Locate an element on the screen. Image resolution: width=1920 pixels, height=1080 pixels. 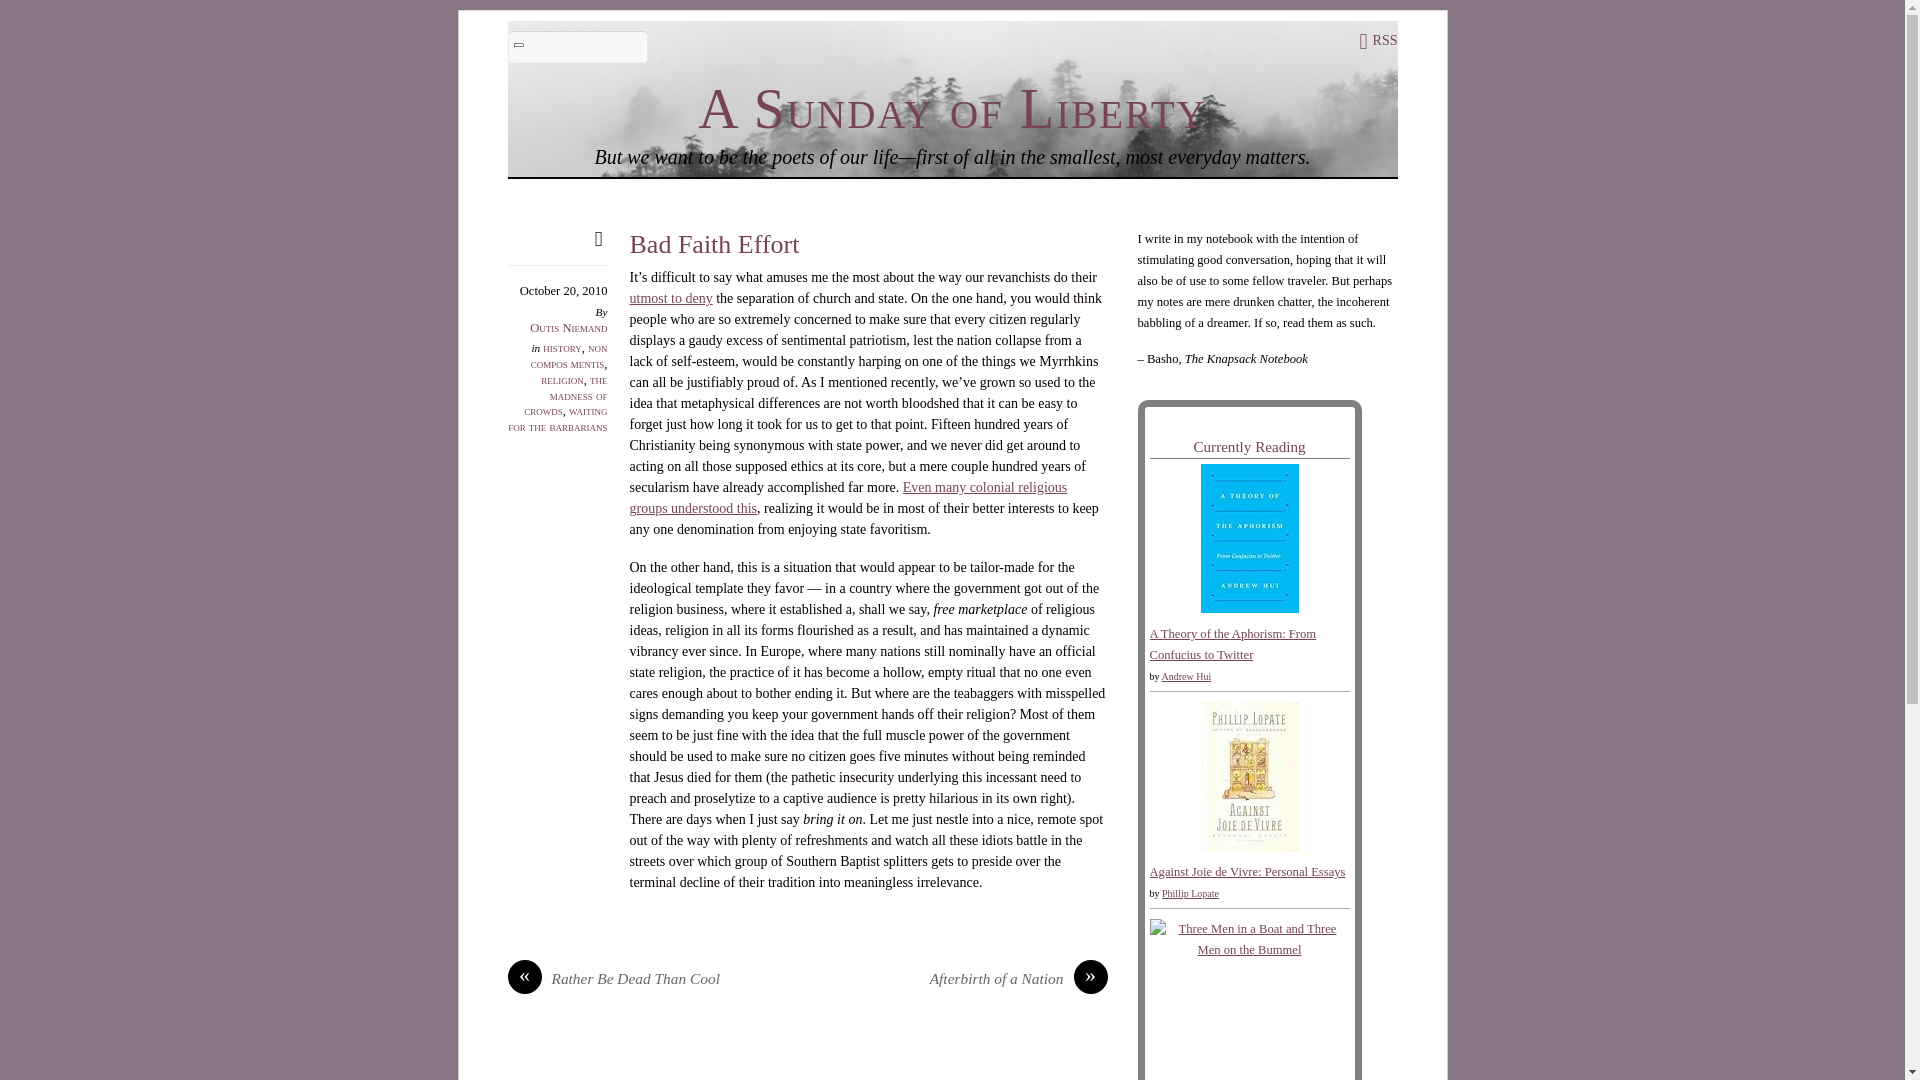
A Theory of the Aphorism: From Confucius to Twitter is located at coordinates (1234, 644).